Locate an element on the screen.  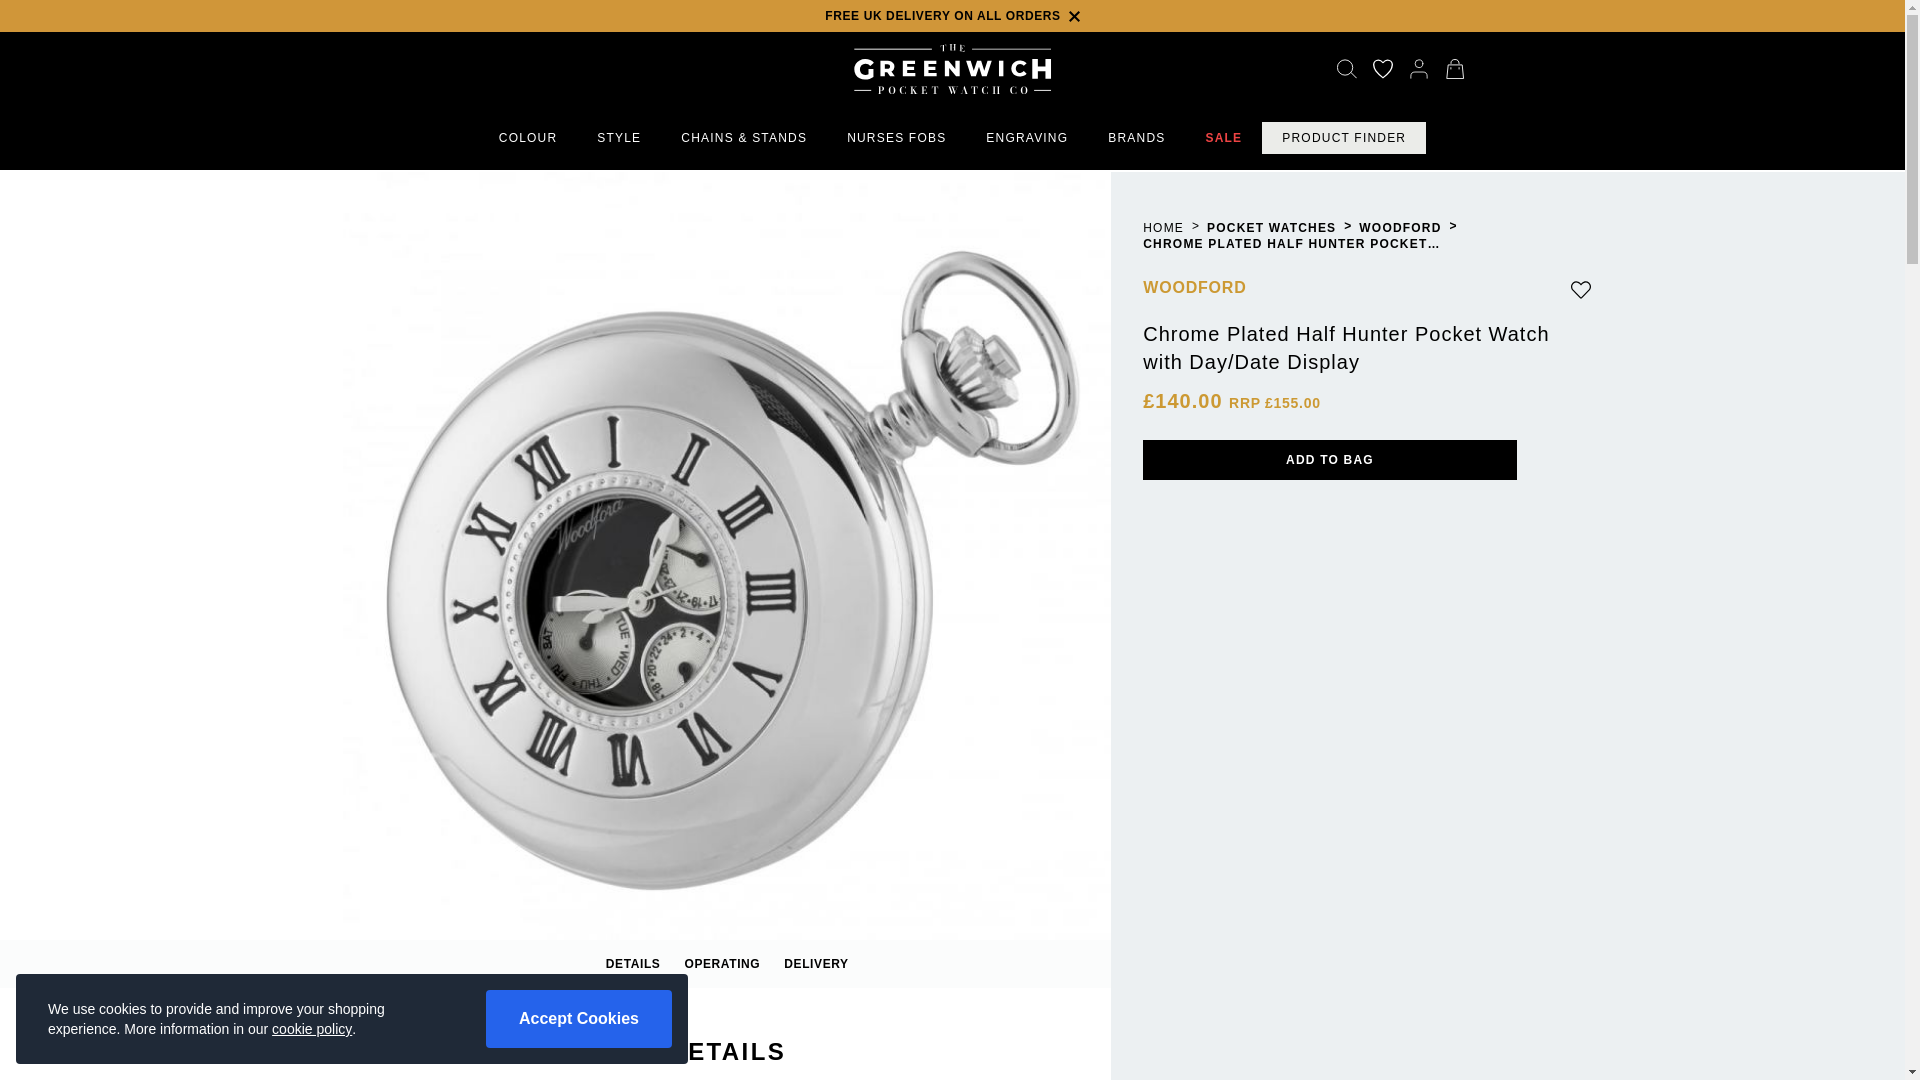
COLOUR is located at coordinates (528, 137).